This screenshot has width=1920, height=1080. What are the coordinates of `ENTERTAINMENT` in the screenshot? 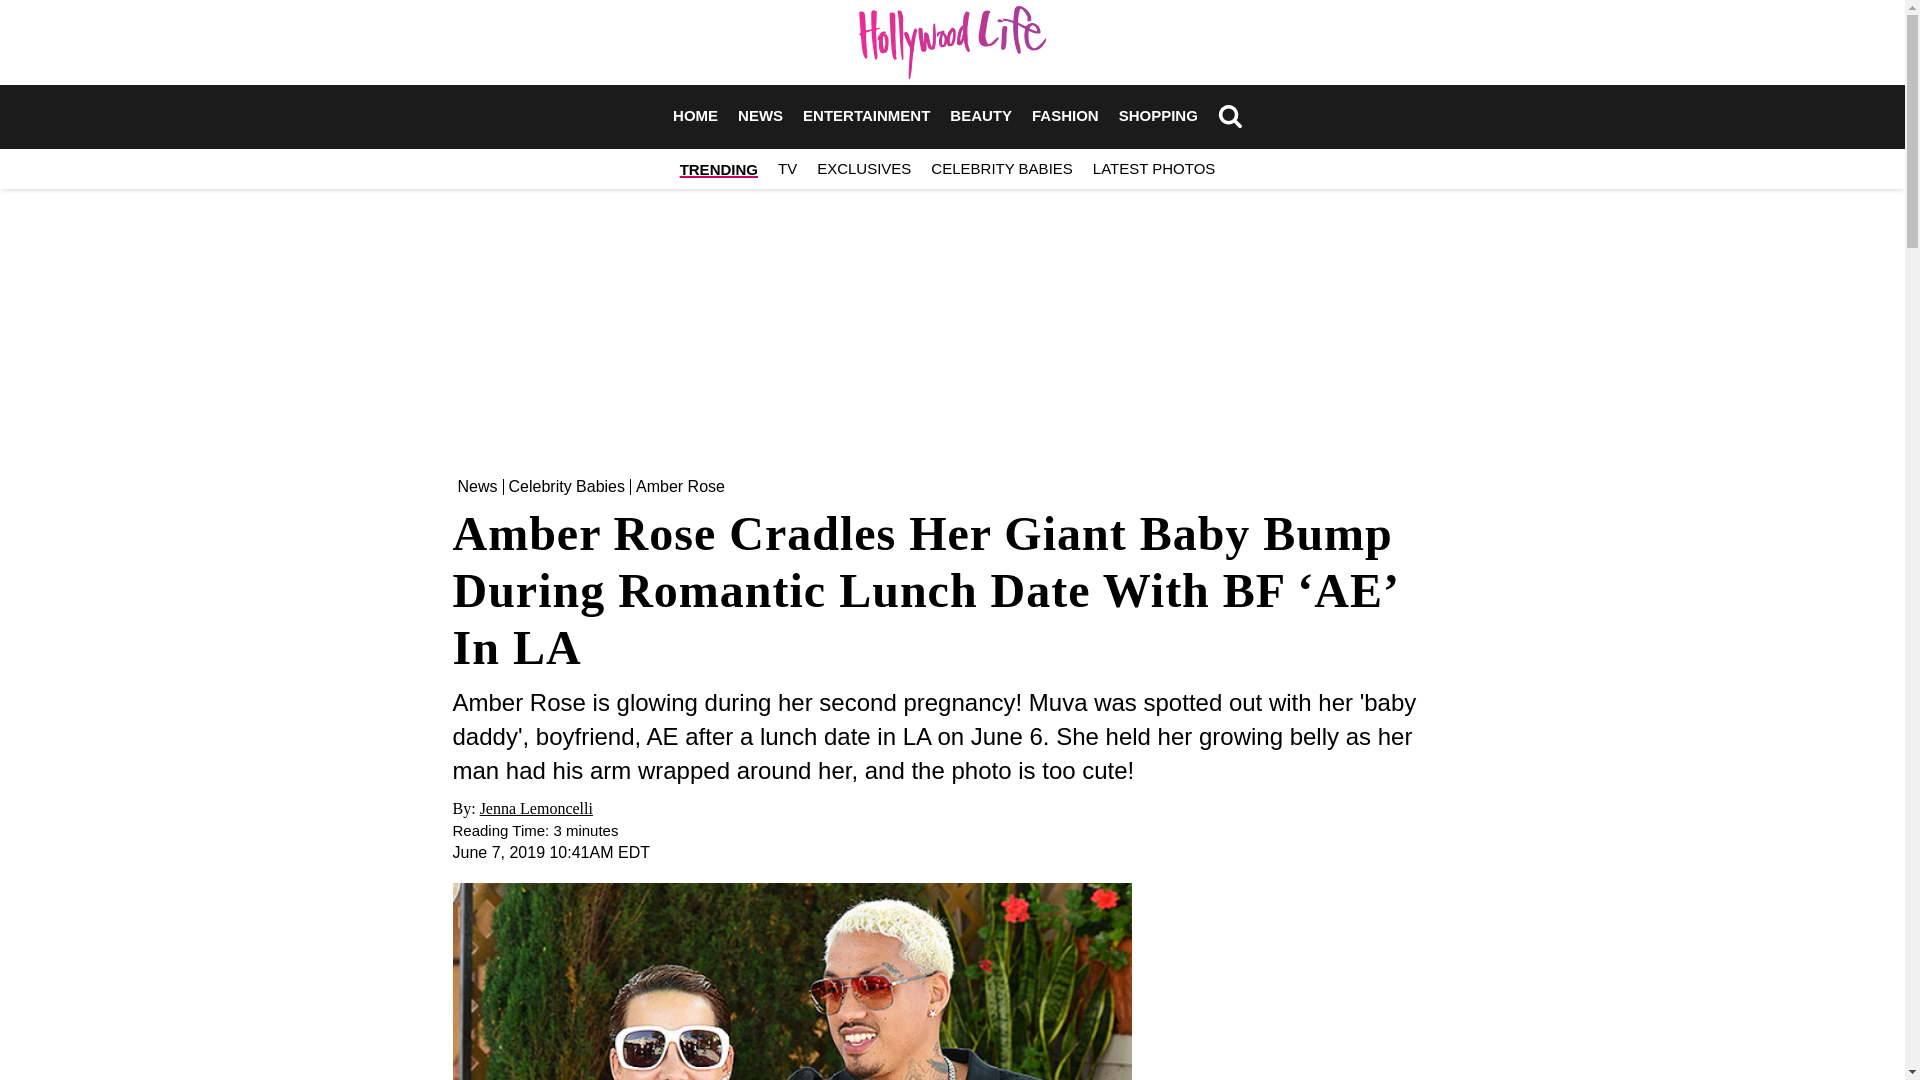 It's located at (866, 116).